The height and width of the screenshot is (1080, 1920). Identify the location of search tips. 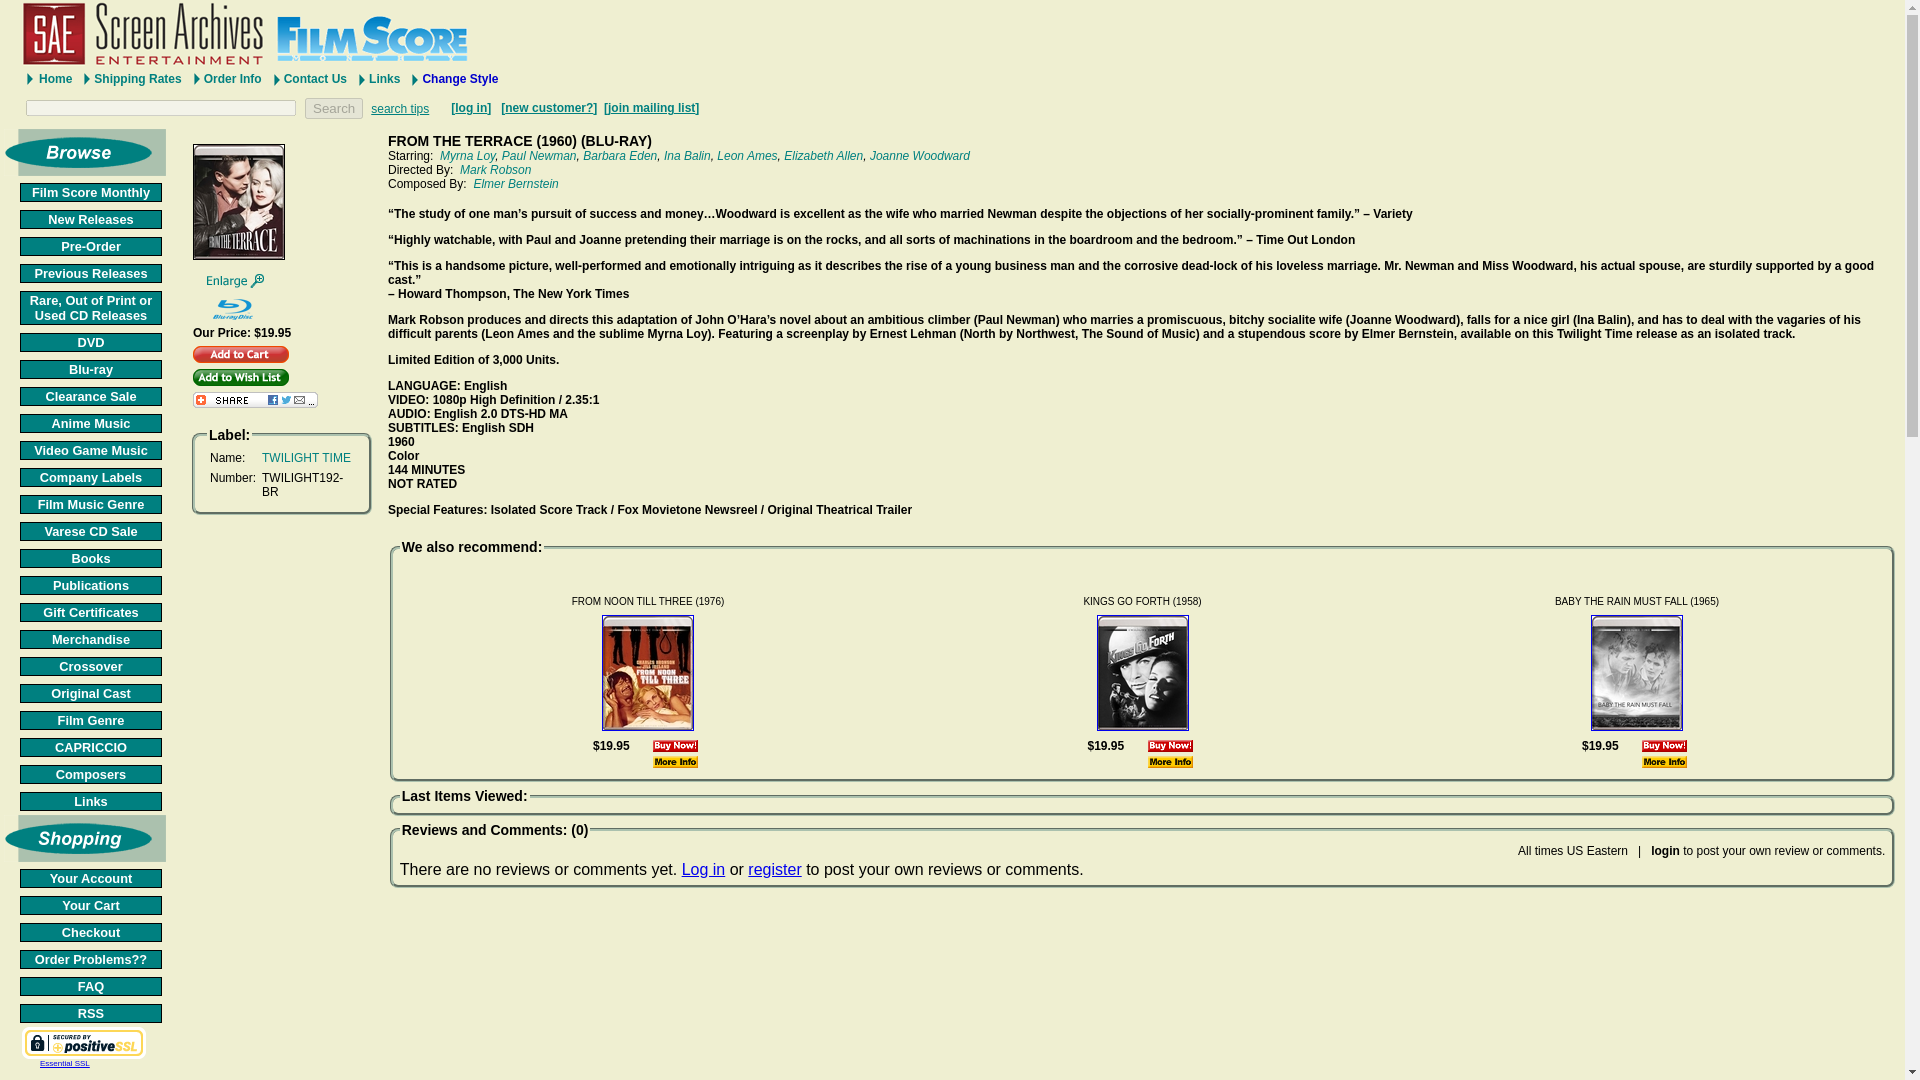
(399, 108).